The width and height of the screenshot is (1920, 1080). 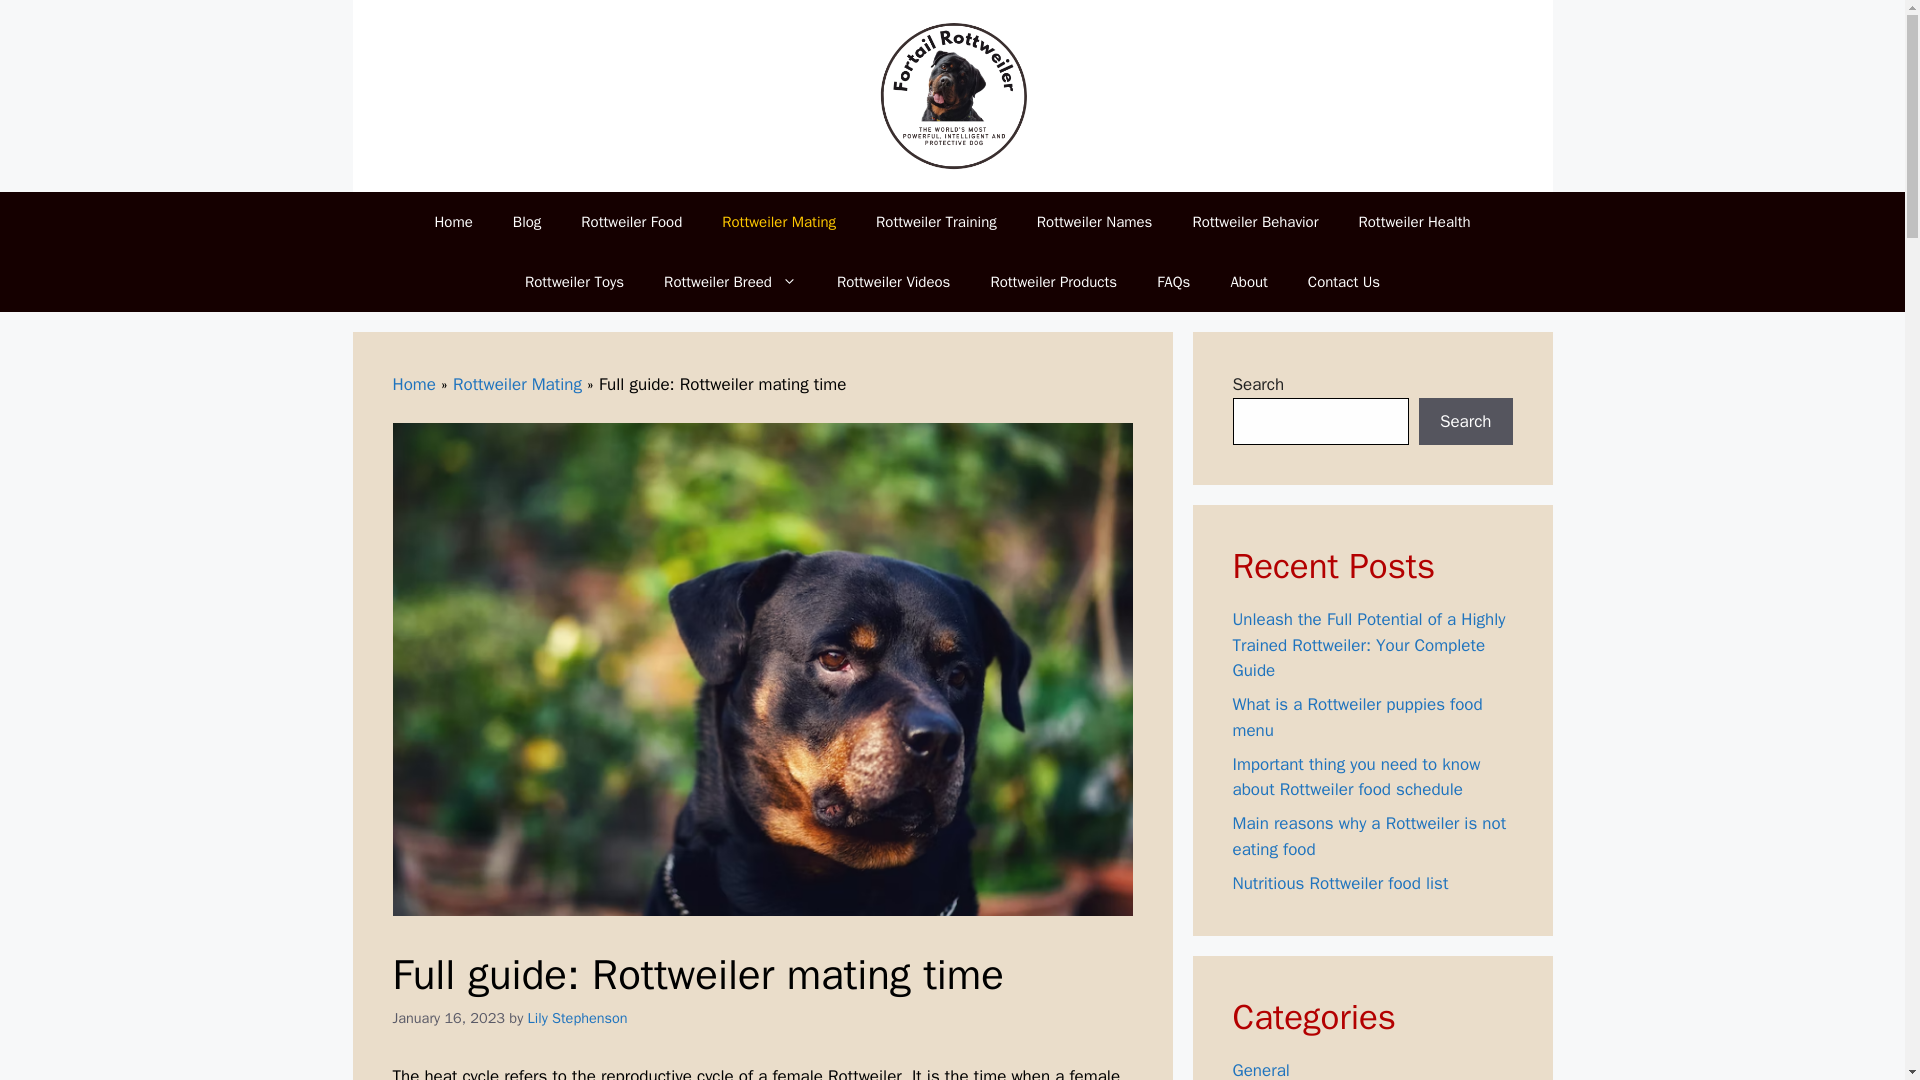 What do you see at coordinates (1344, 282) in the screenshot?
I see `Contact Us` at bounding box center [1344, 282].